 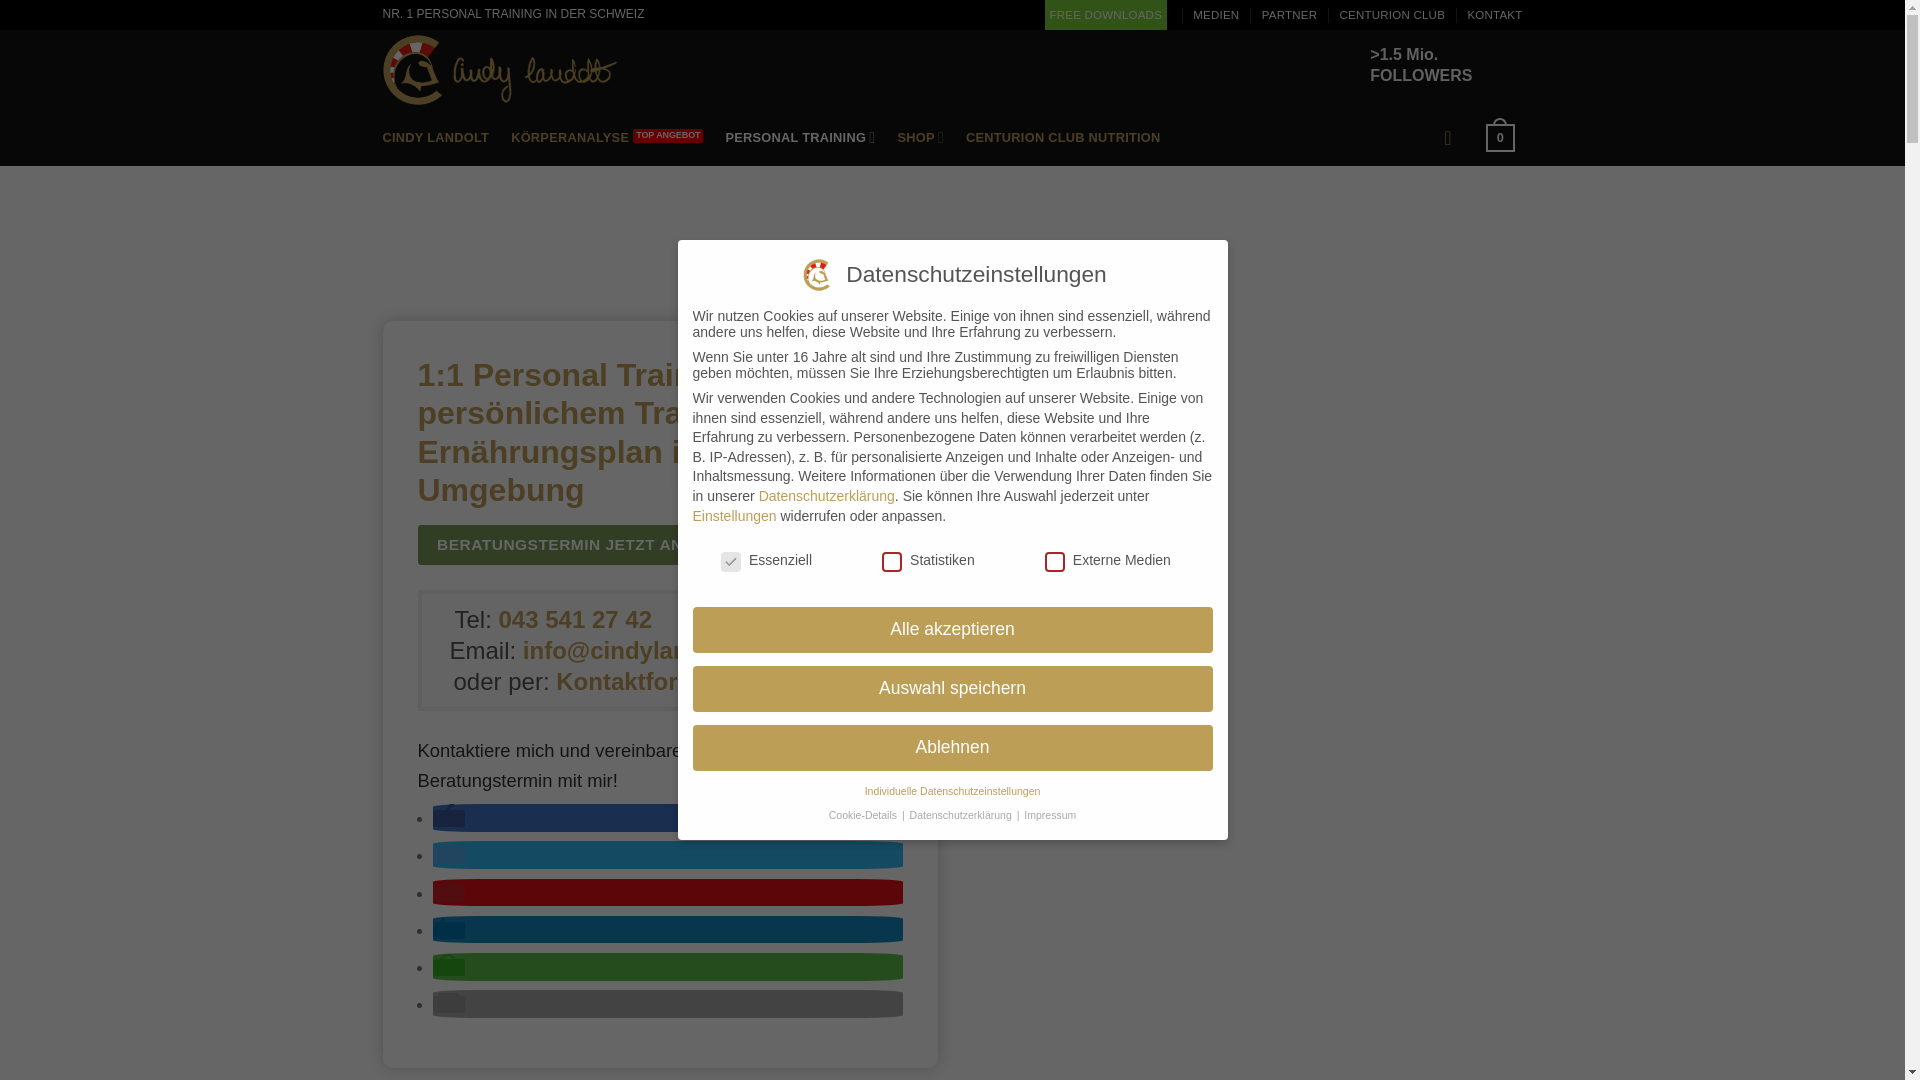 What do you see at coordinates (449, 1004) in the screenshot?
I see `Per E-Mail versenden` at bounding box center [449, 1004].